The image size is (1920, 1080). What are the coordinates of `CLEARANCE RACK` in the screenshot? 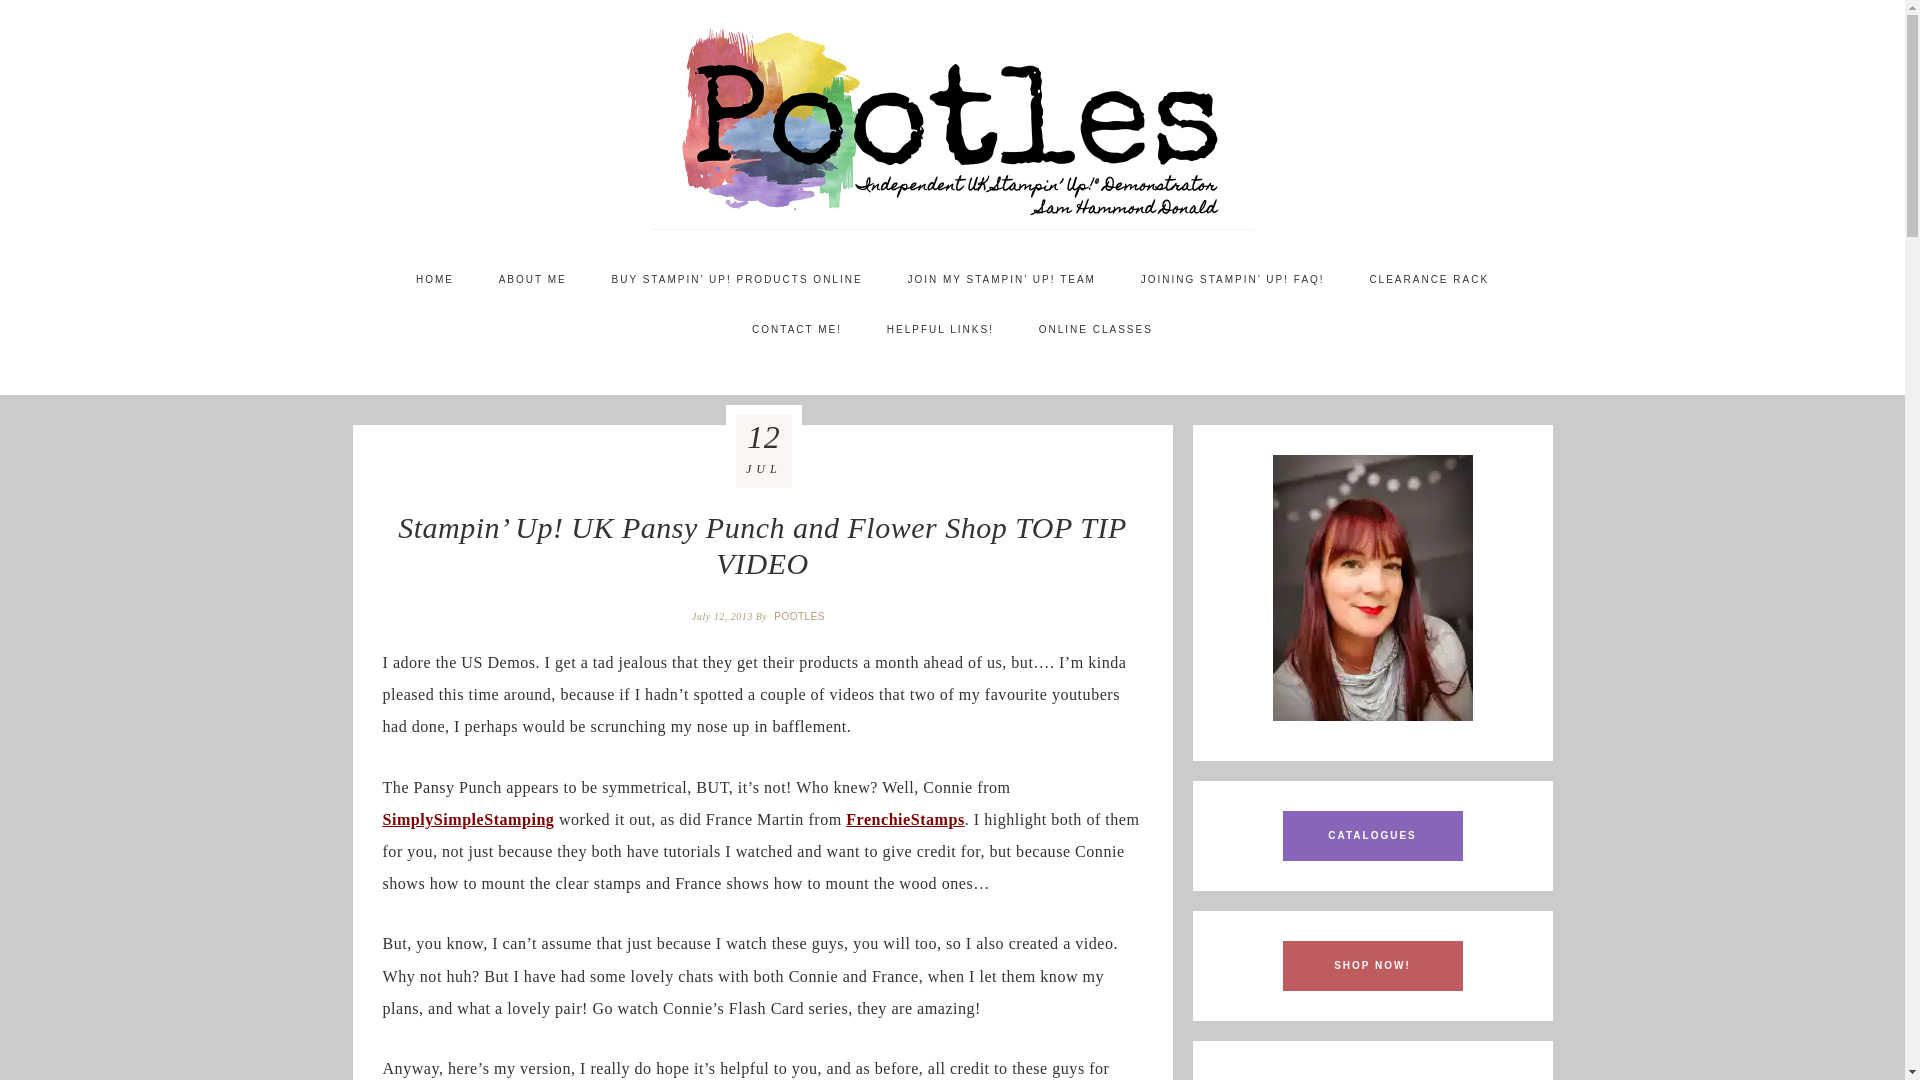 It's located at (1429, 279).